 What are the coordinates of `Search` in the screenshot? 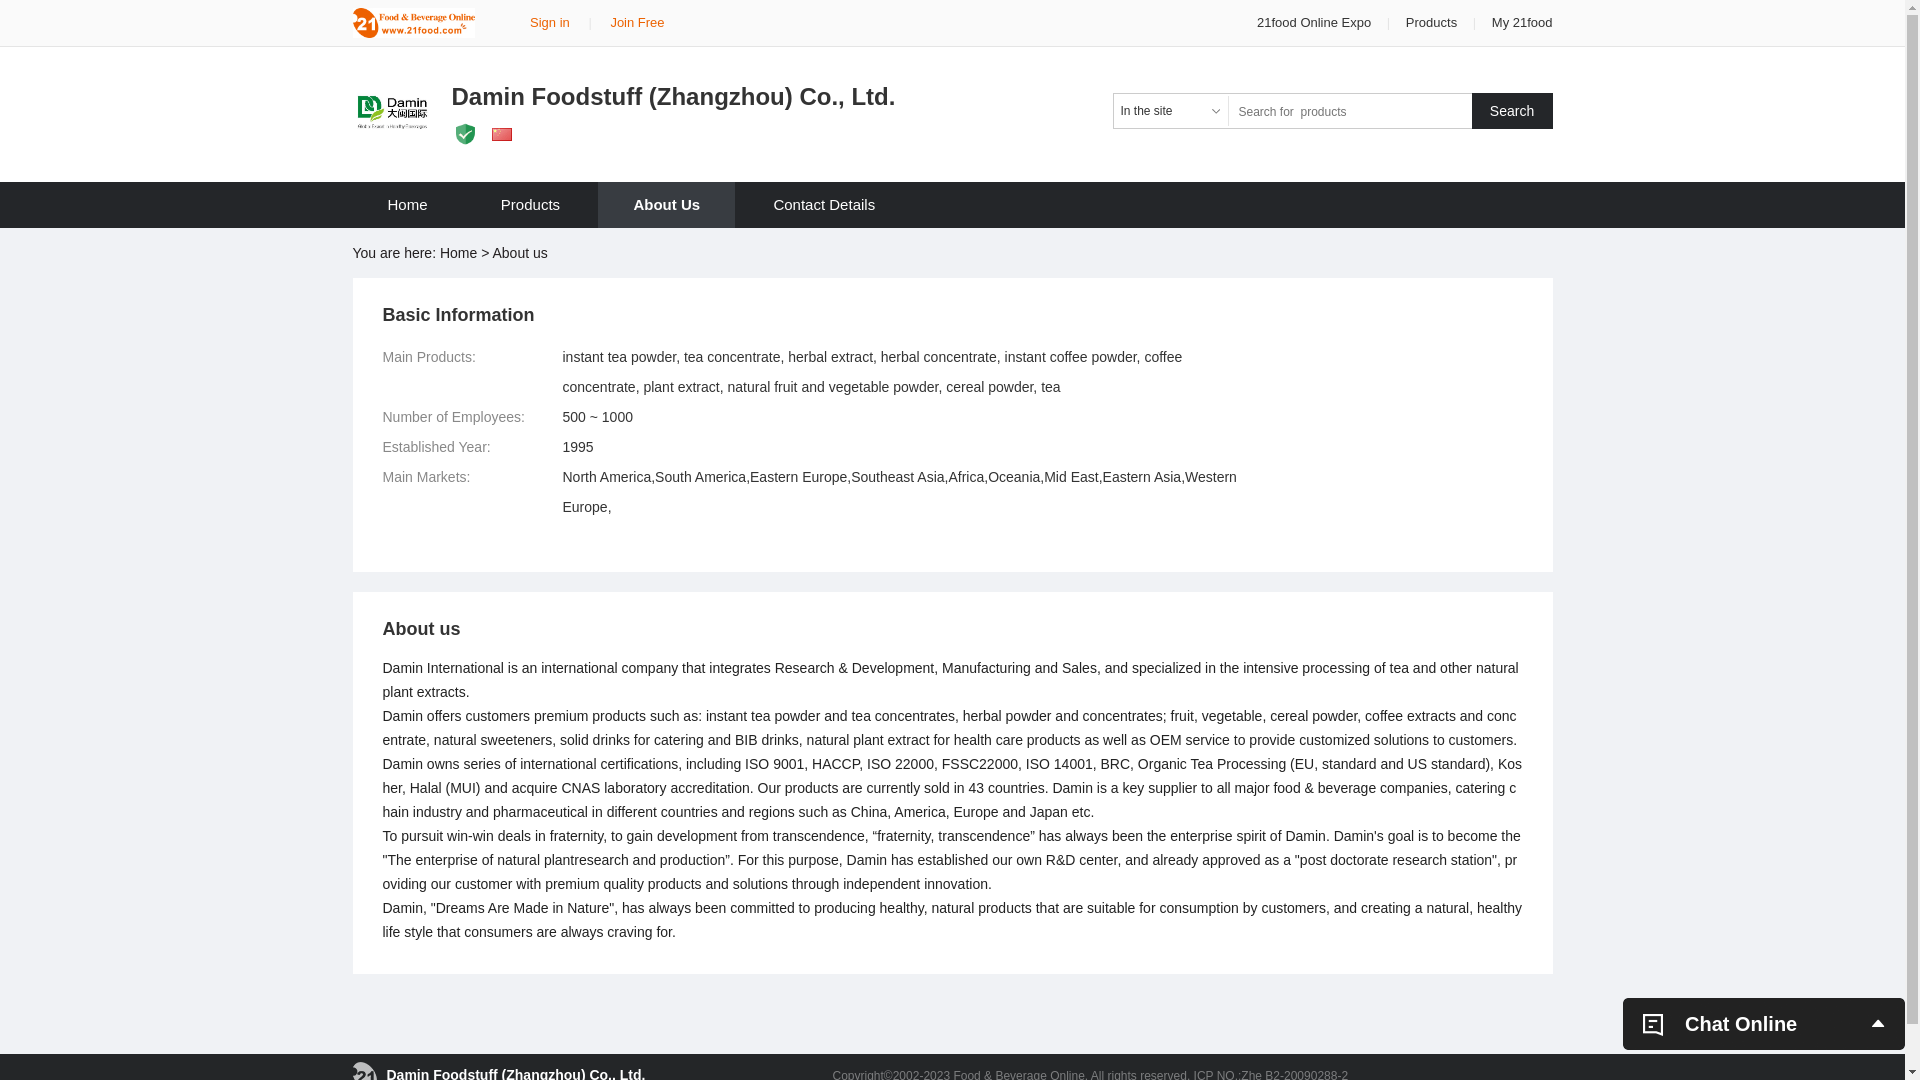 It's located at (1512, 111).